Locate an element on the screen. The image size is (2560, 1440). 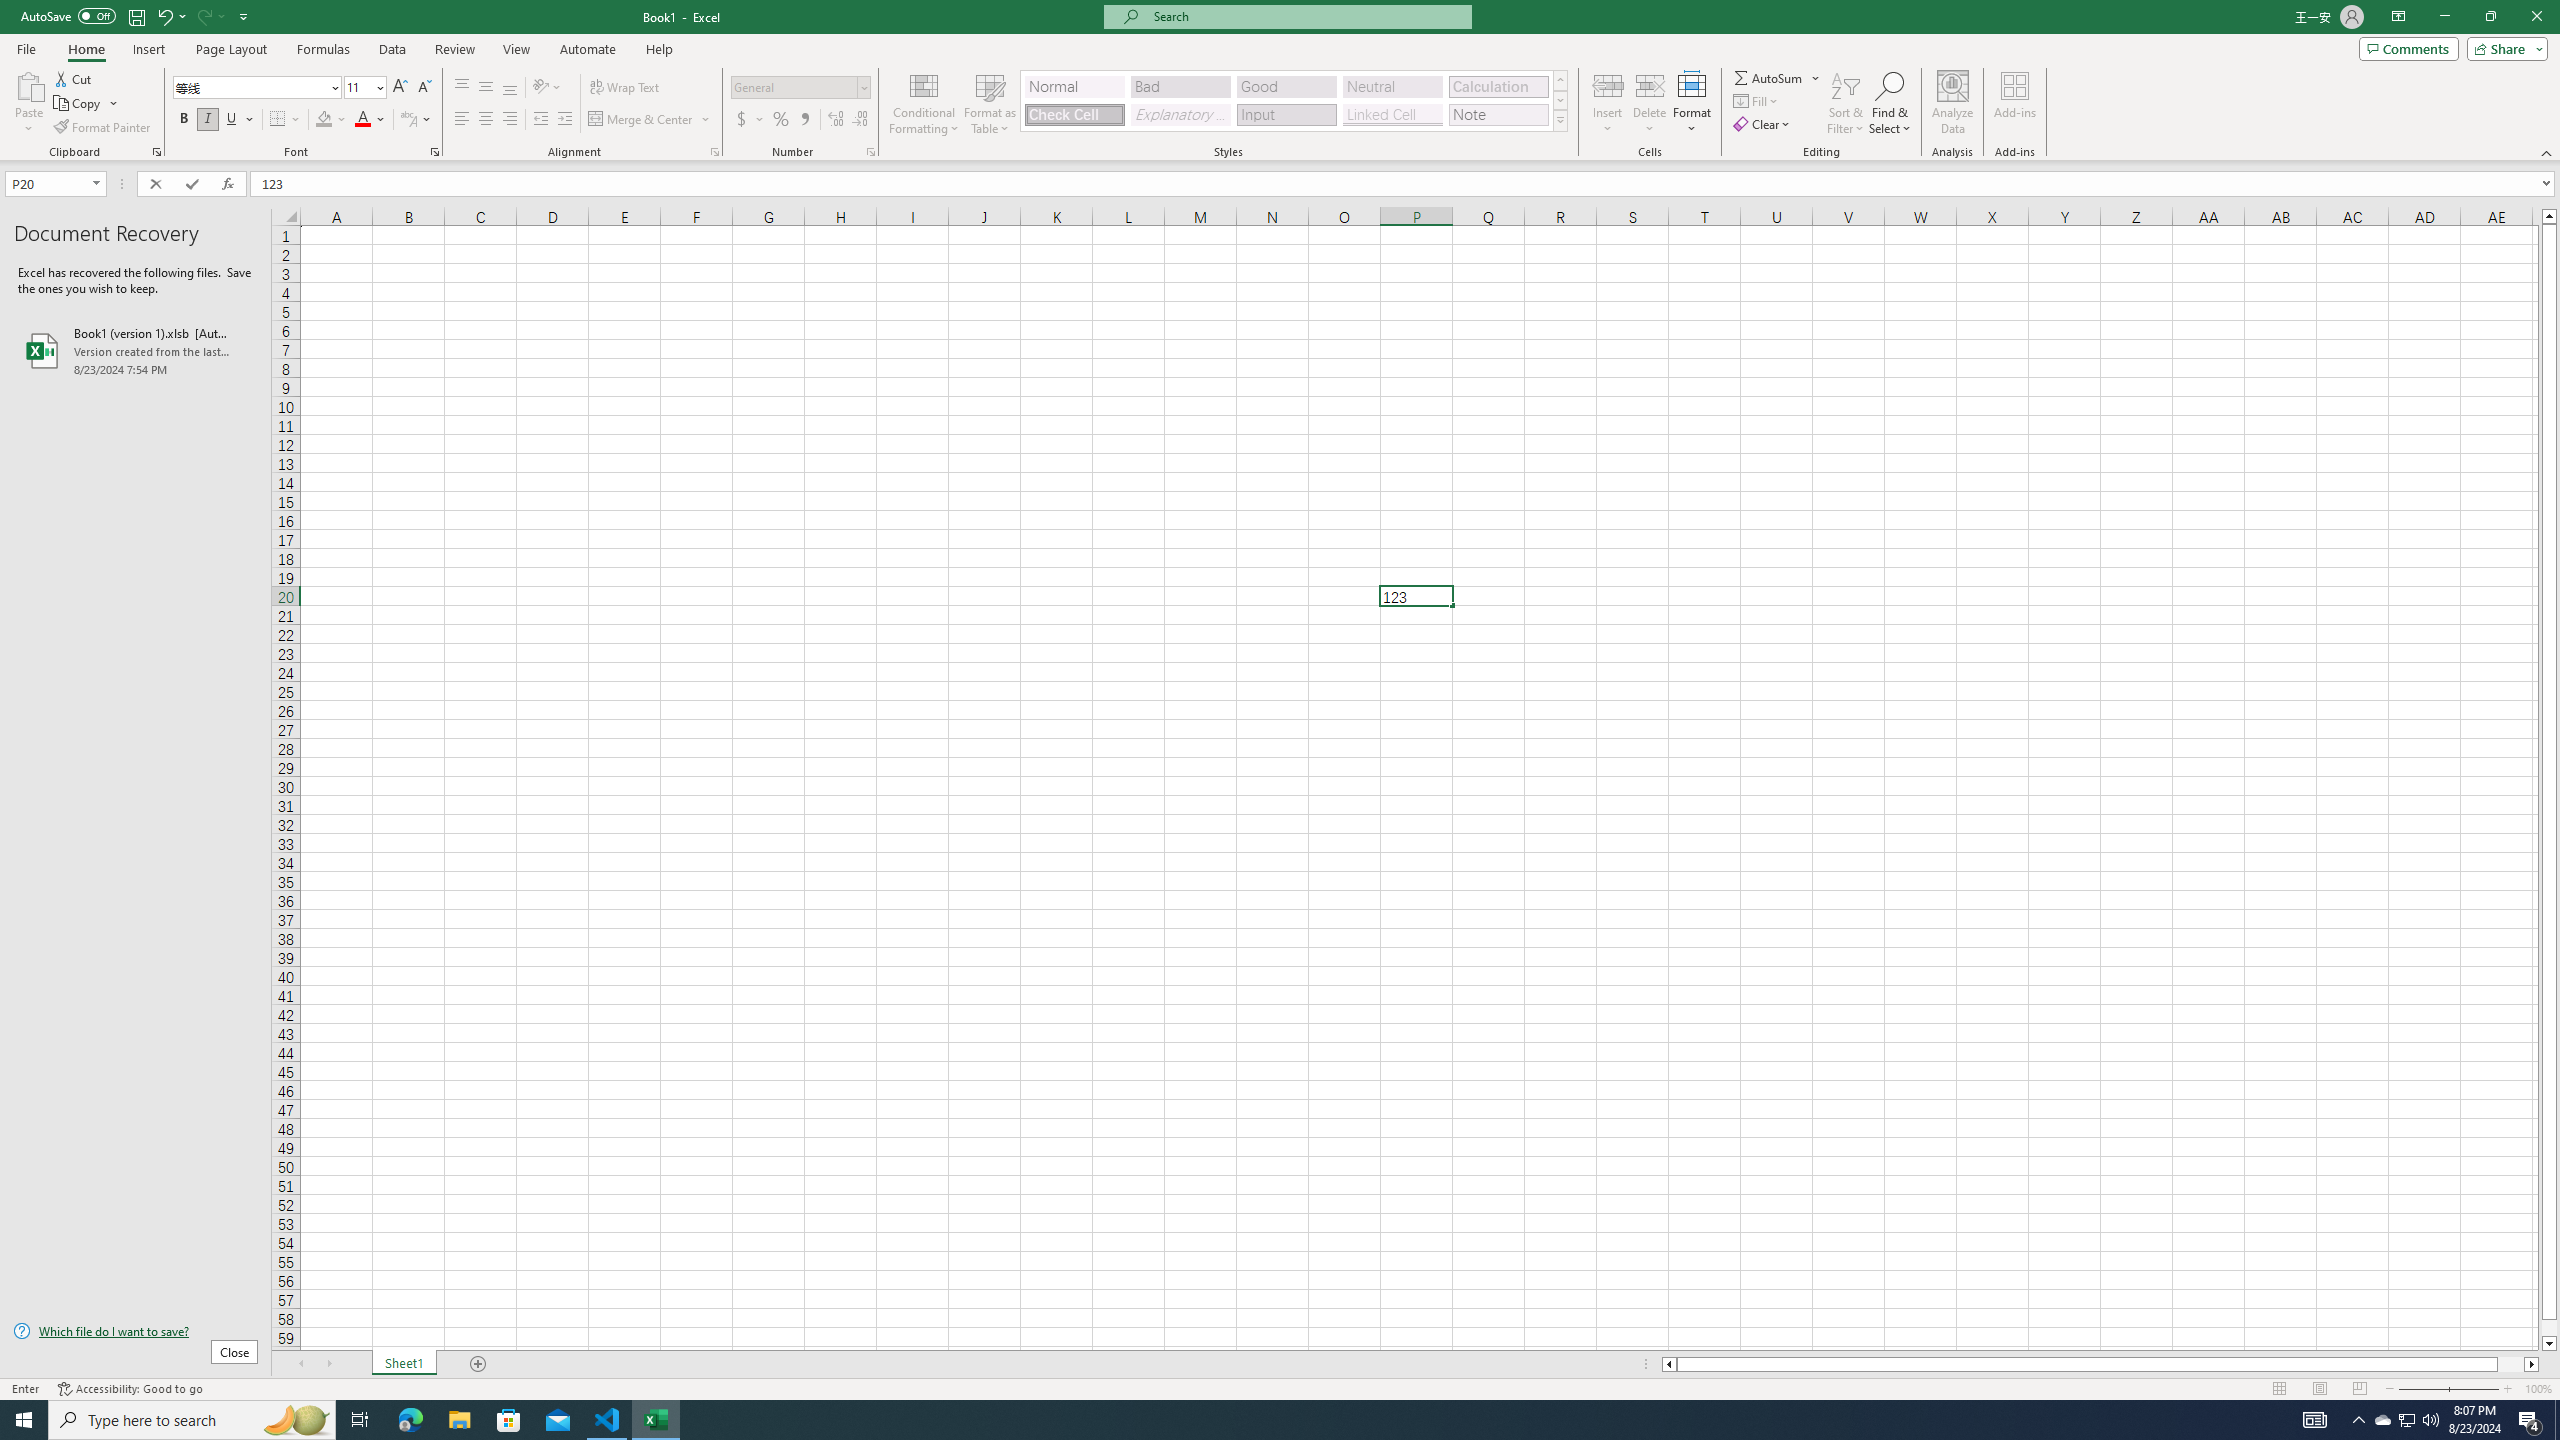
Copy is located at coordinates (86, 104).